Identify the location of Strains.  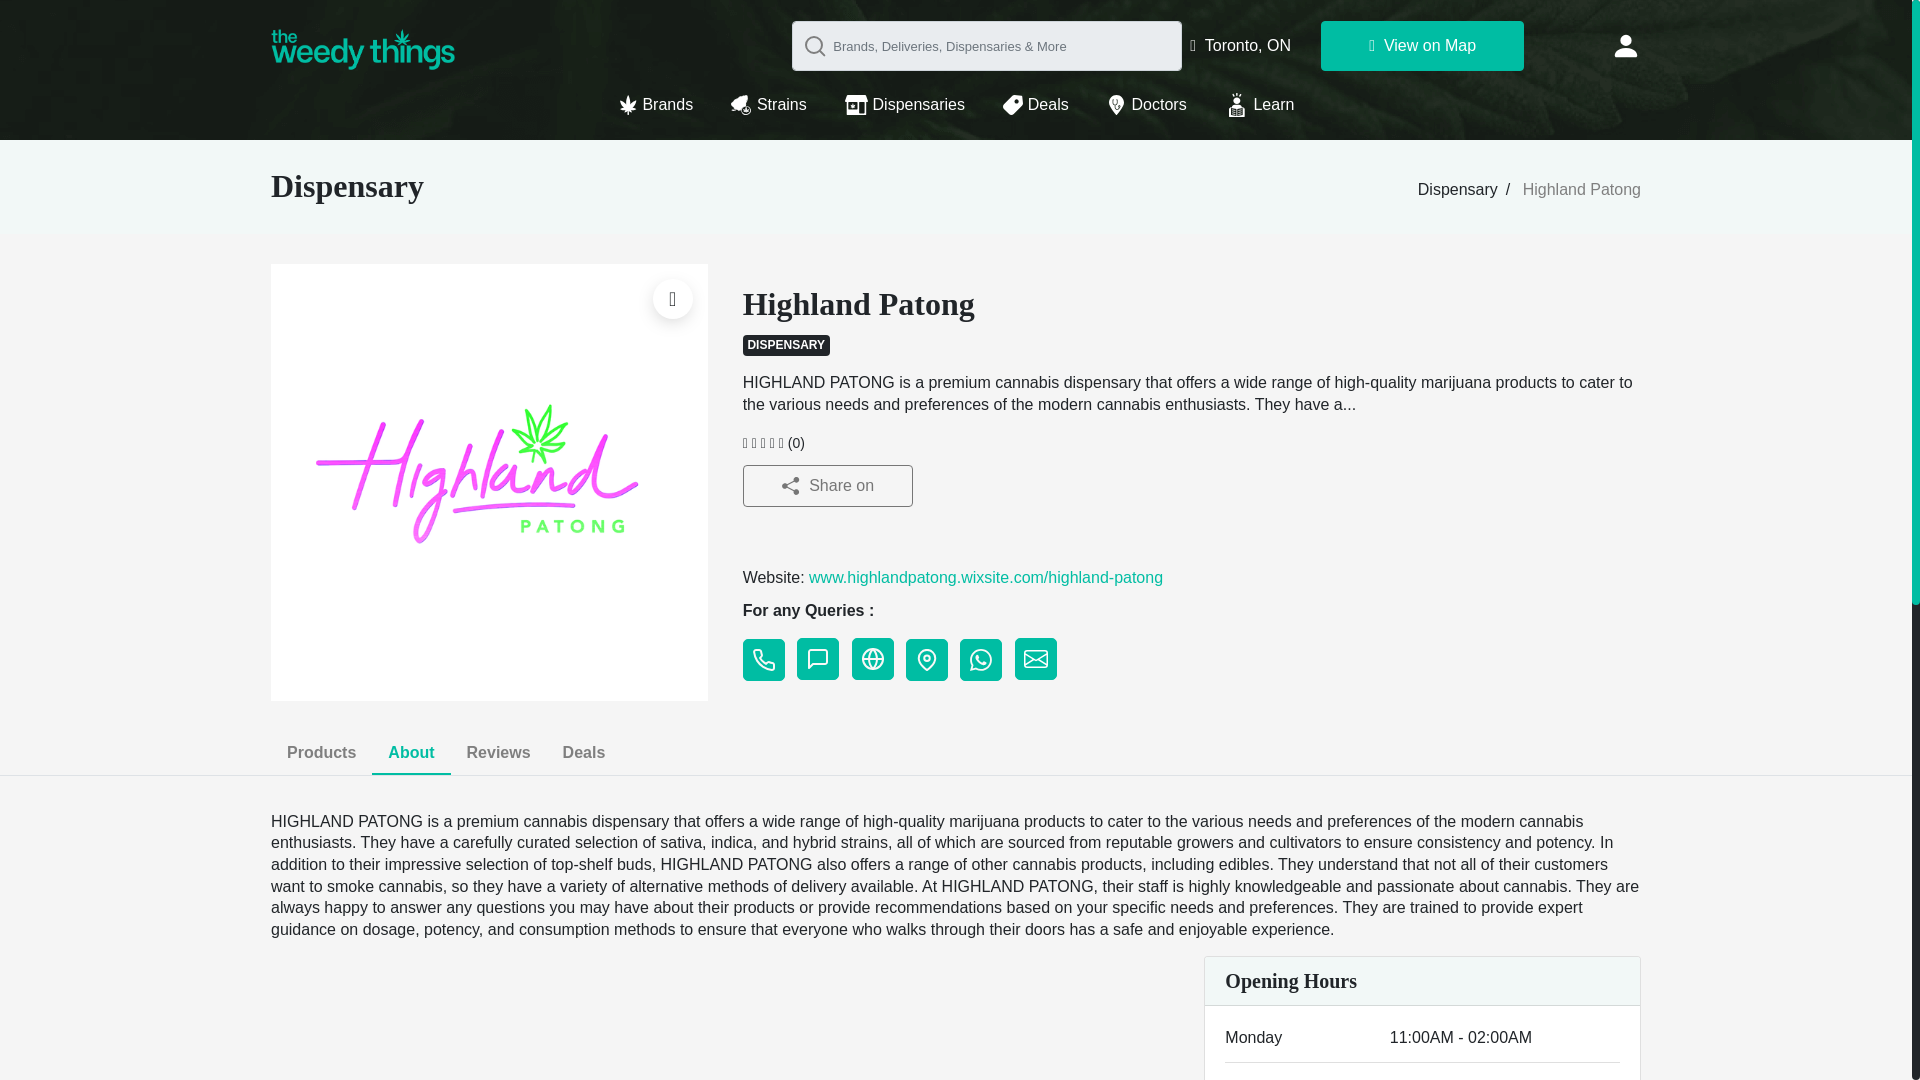
(780, 100).